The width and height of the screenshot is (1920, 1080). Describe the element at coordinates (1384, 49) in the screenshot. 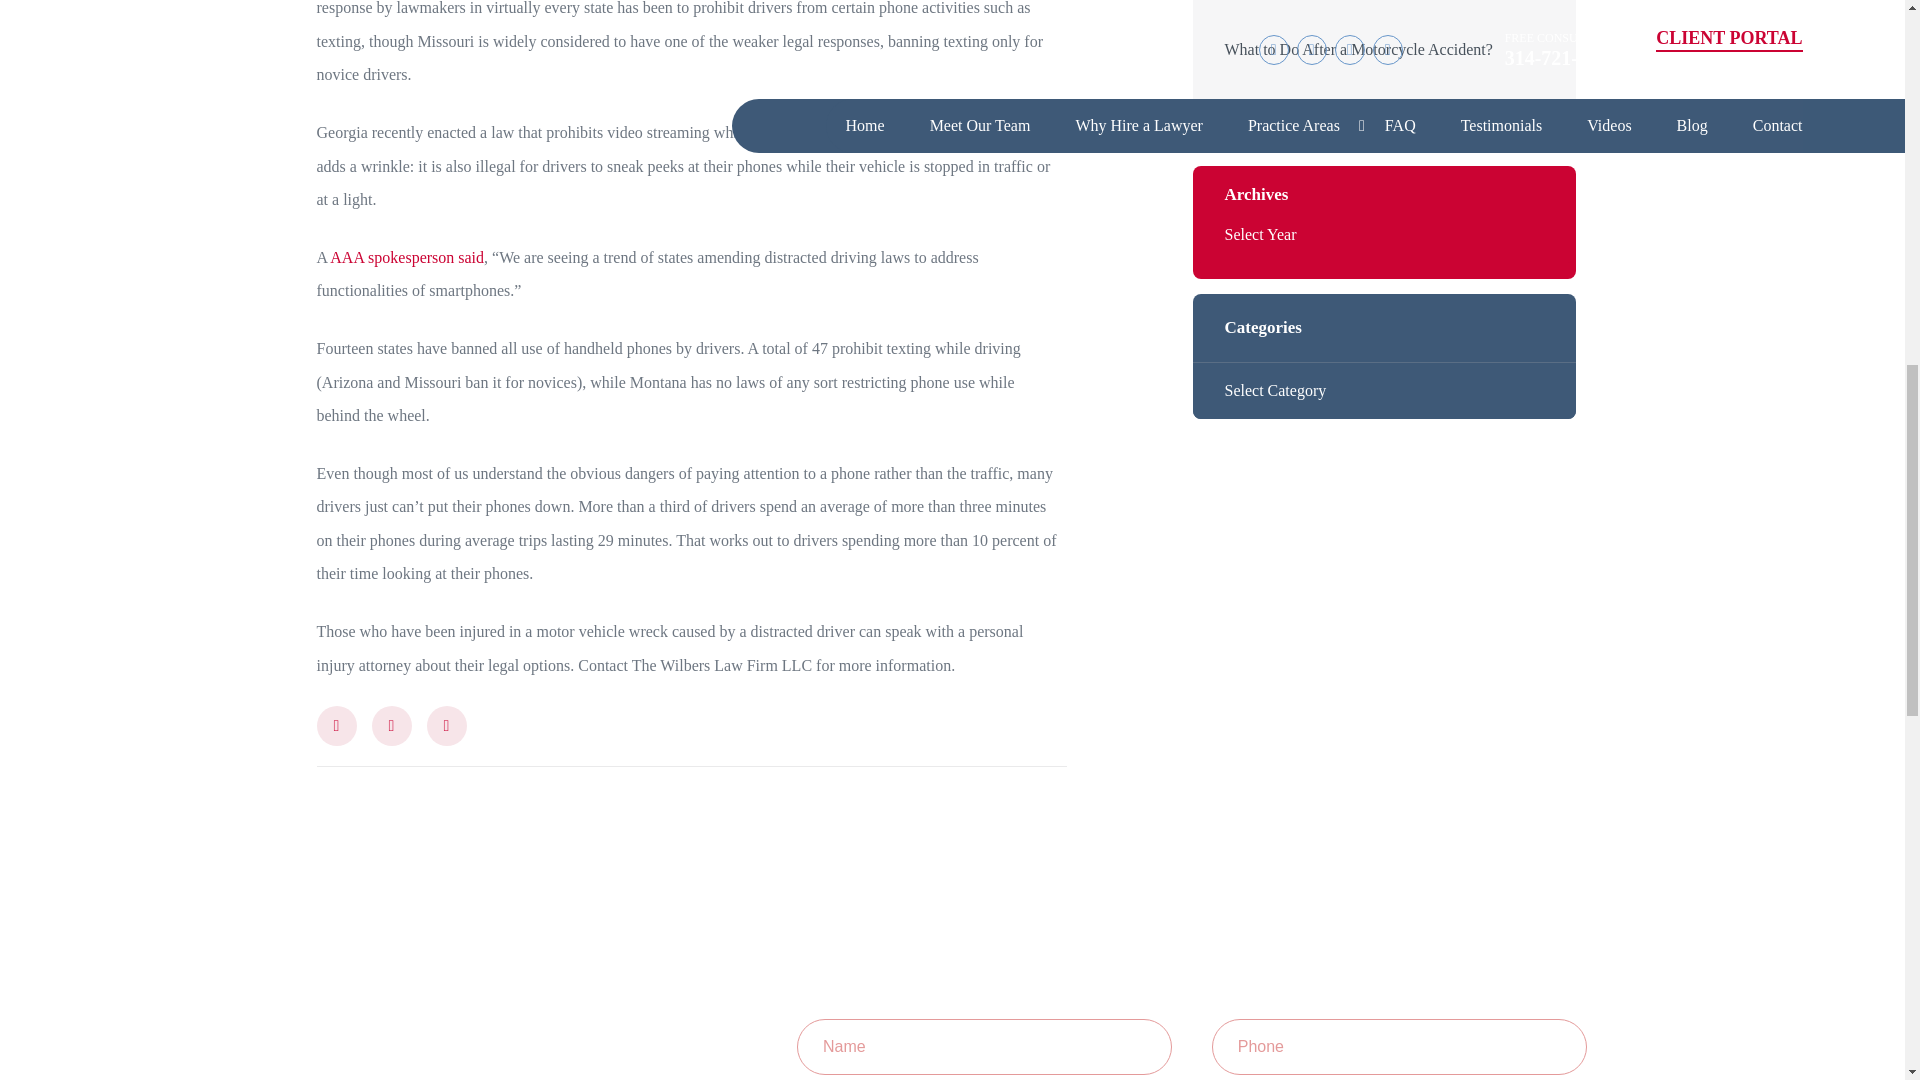

I see `What to Do After a Motorcycle Accident?` at that location.